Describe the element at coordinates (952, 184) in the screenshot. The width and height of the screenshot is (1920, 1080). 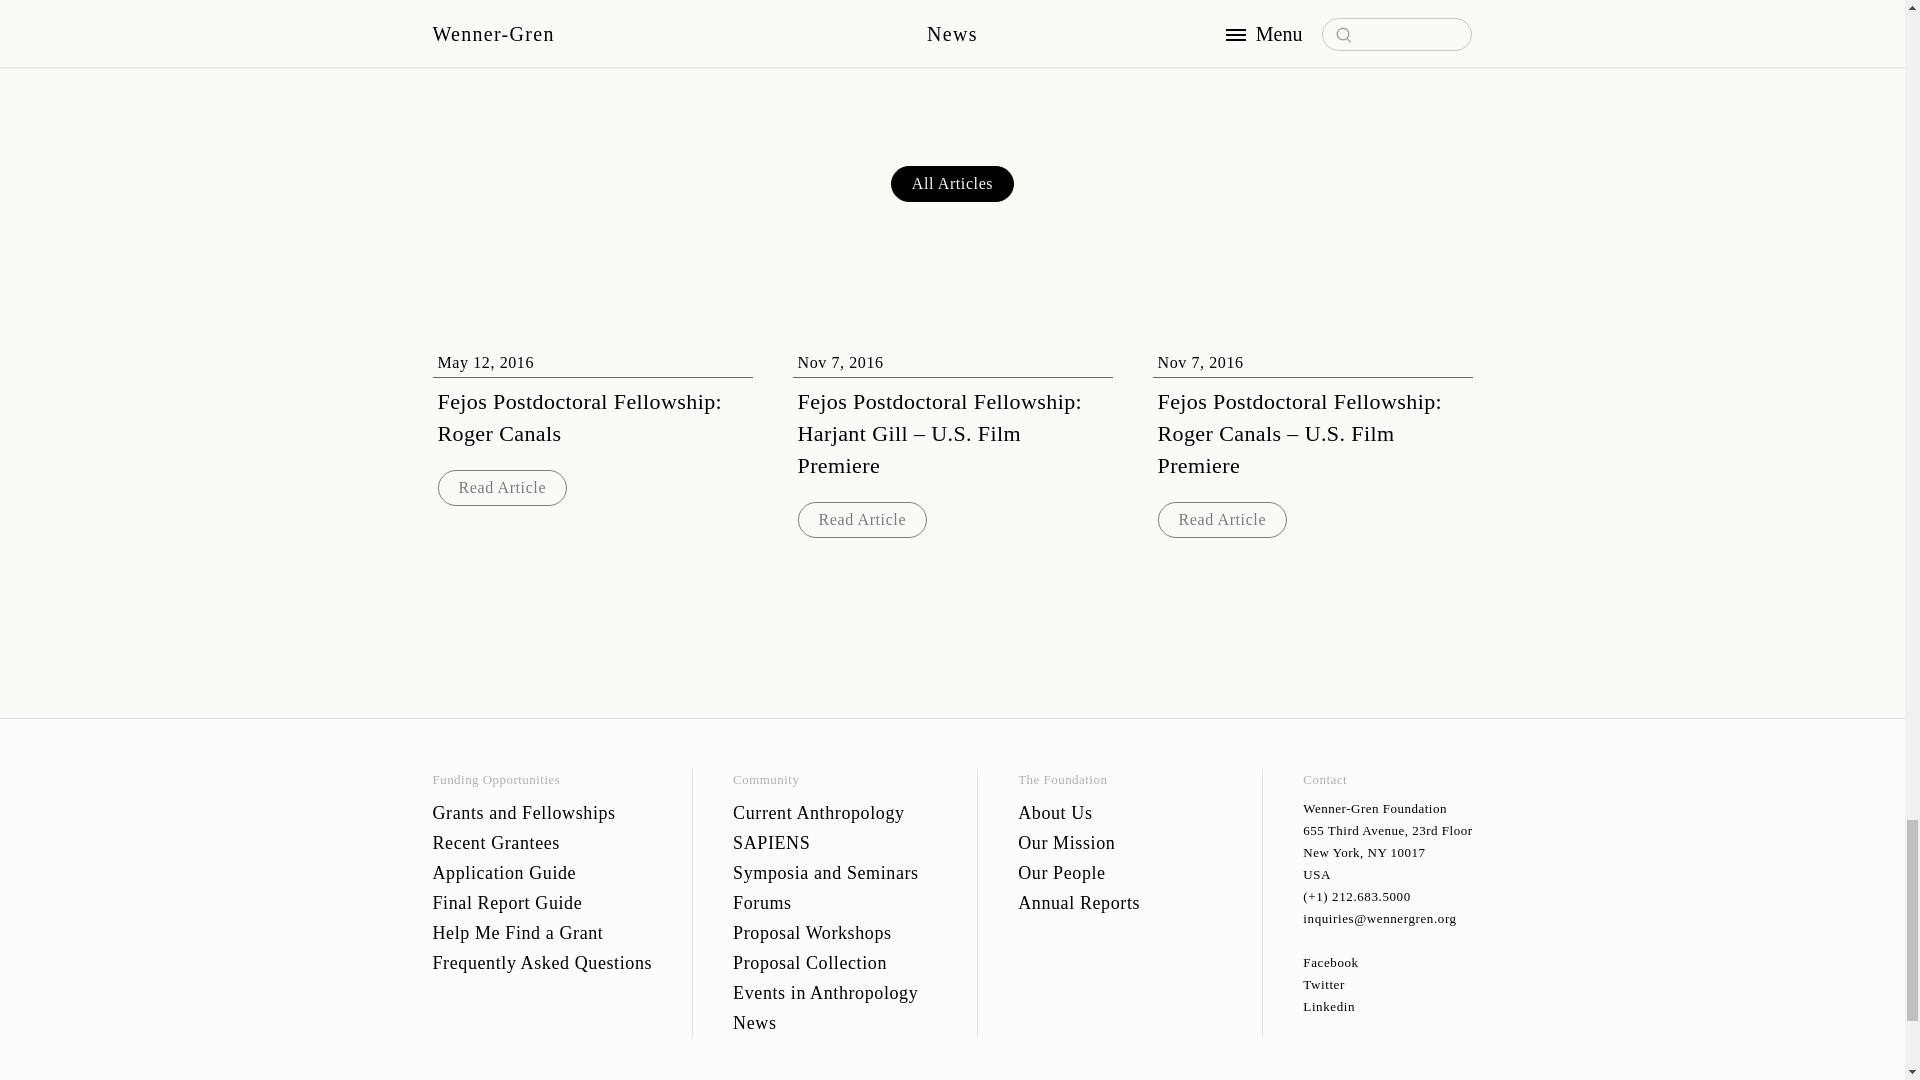
I see `All Articles` at that location.